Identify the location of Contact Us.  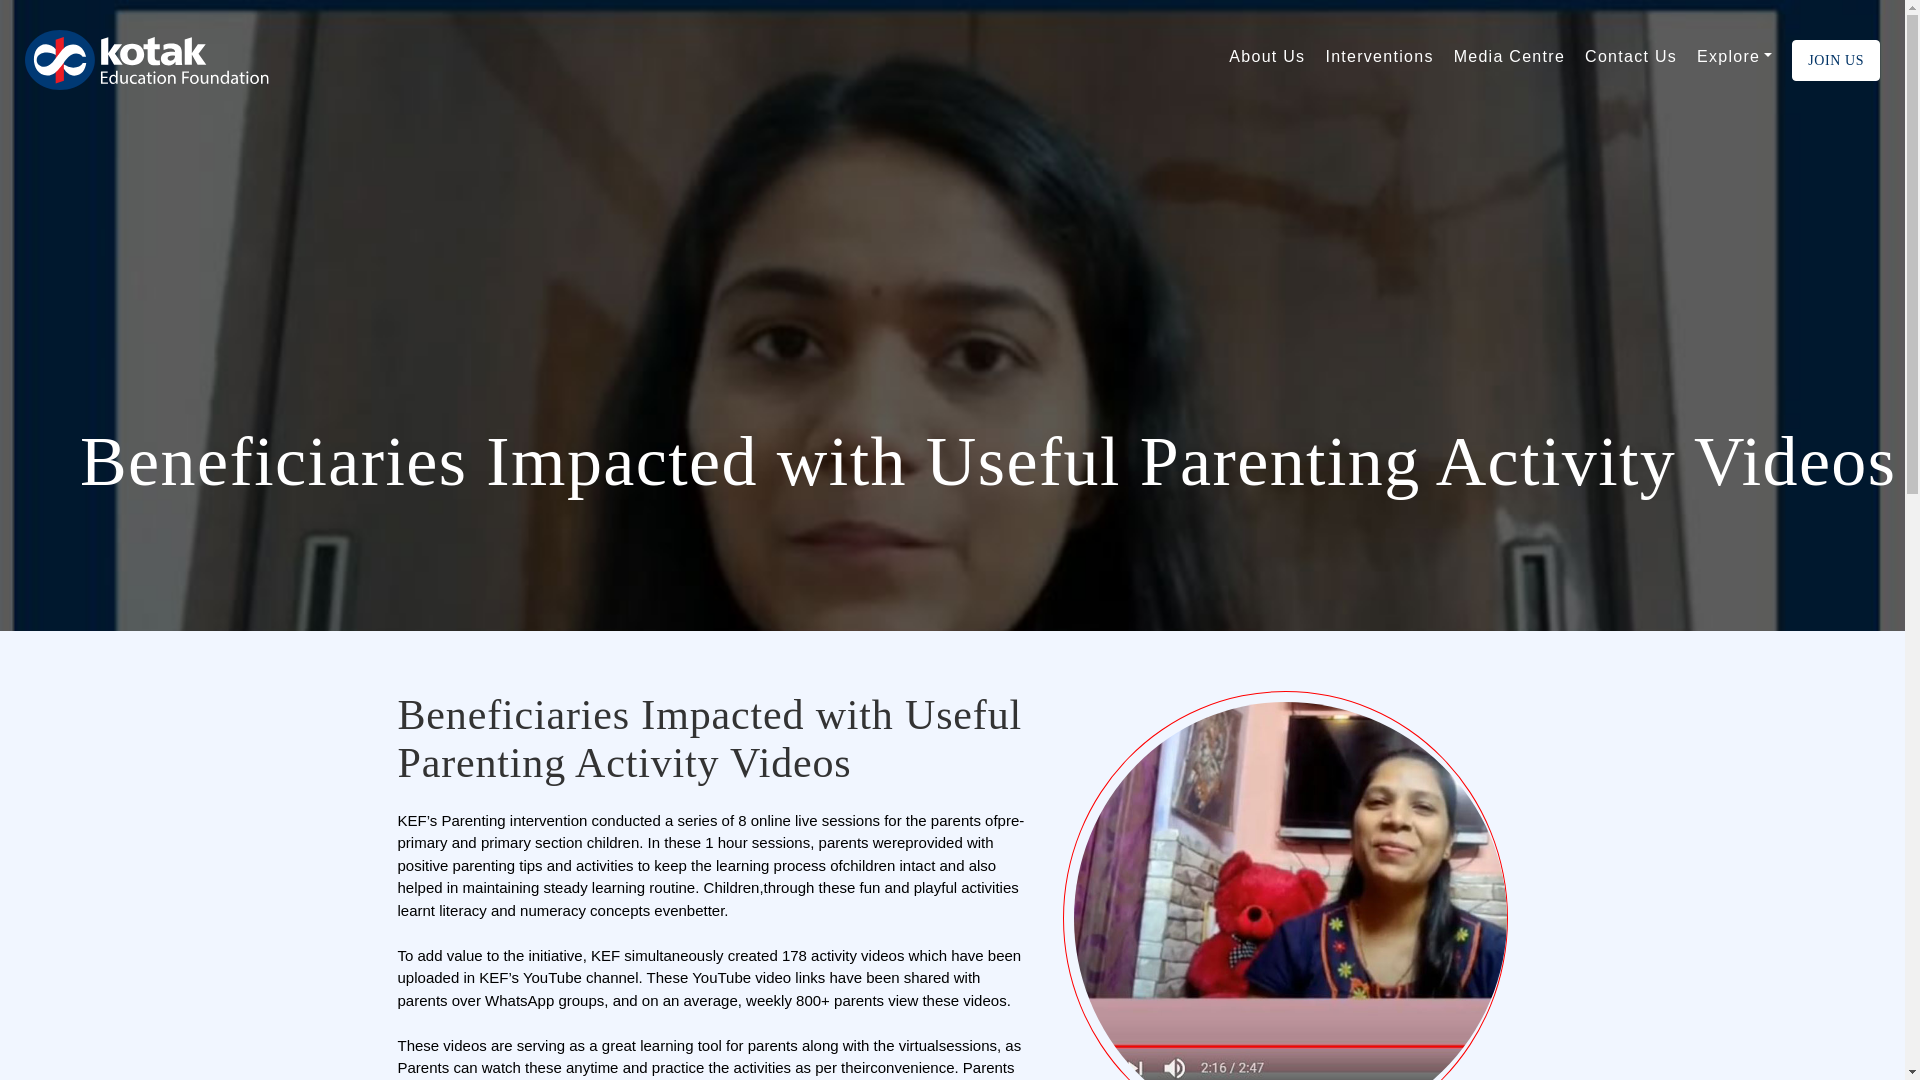
(1630, 60).